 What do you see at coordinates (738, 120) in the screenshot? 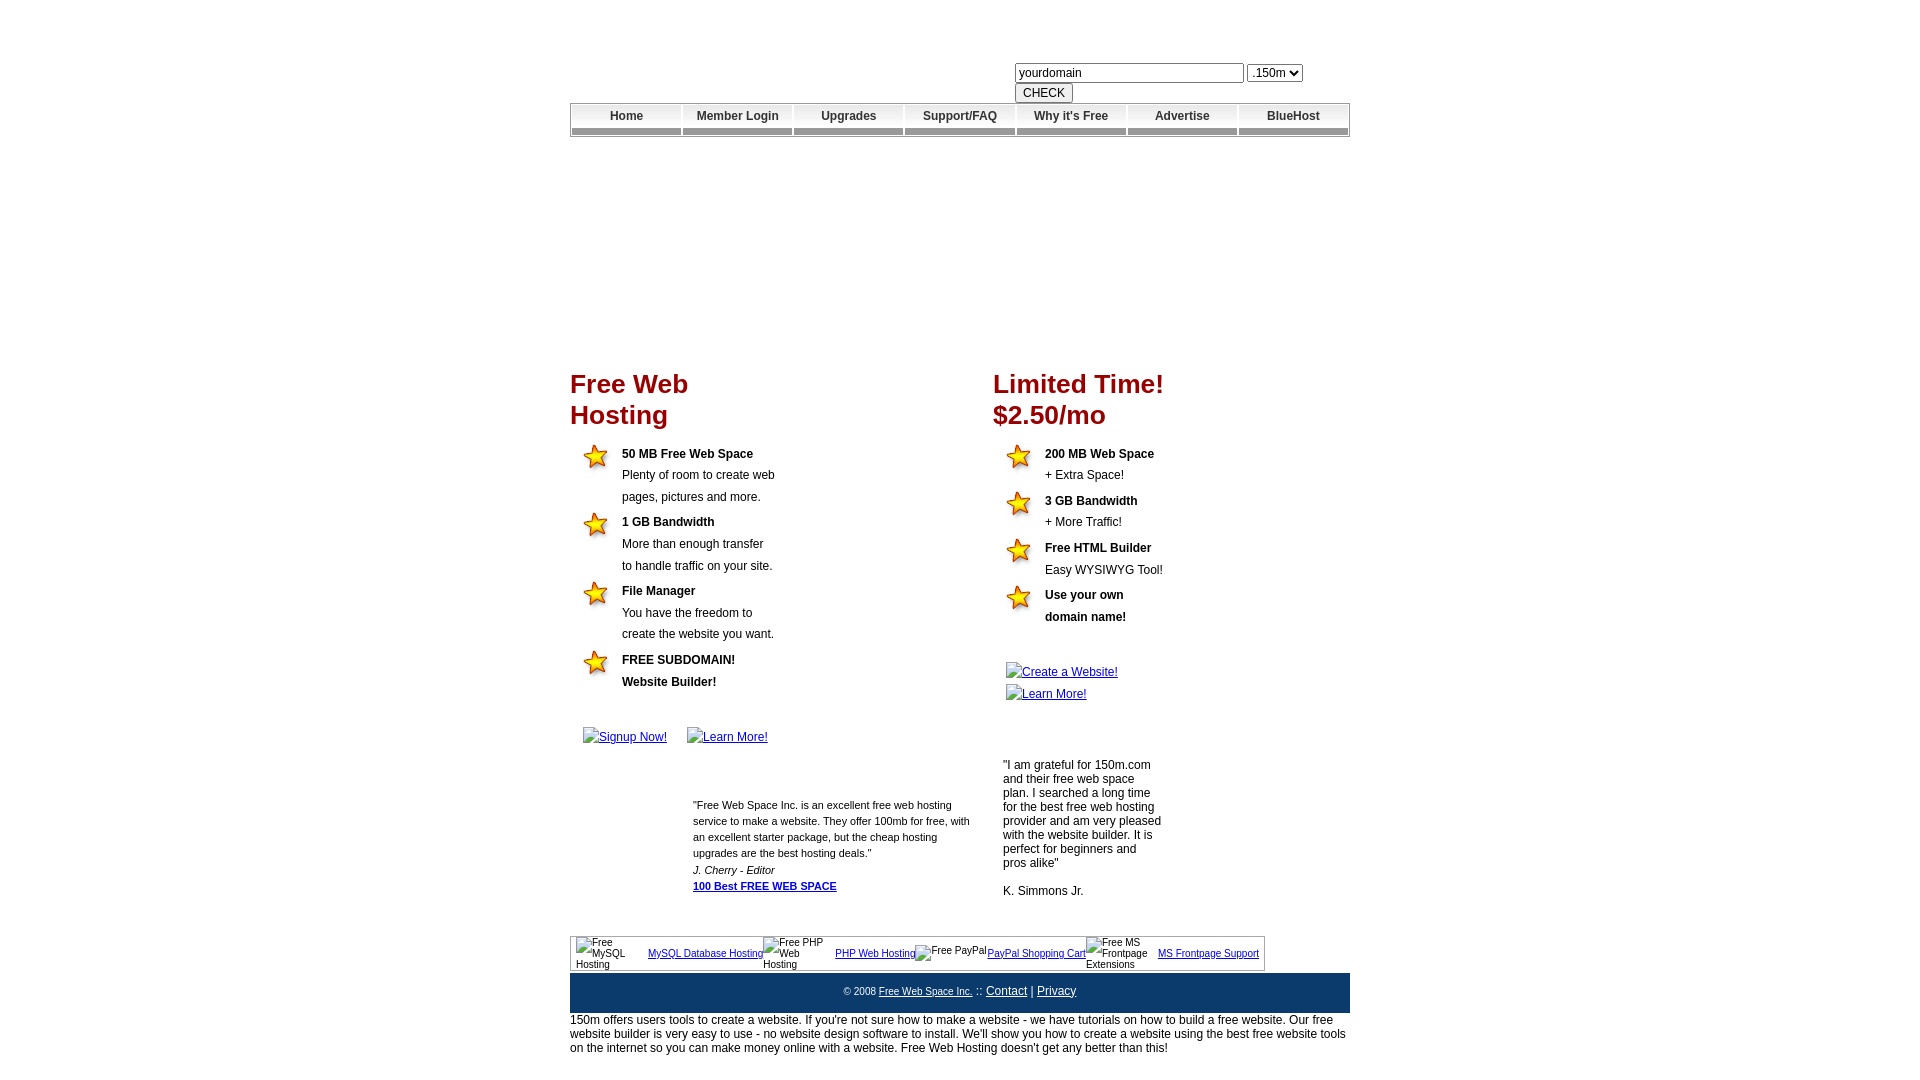
I see `Member Login` at bounding box center [738, 120].